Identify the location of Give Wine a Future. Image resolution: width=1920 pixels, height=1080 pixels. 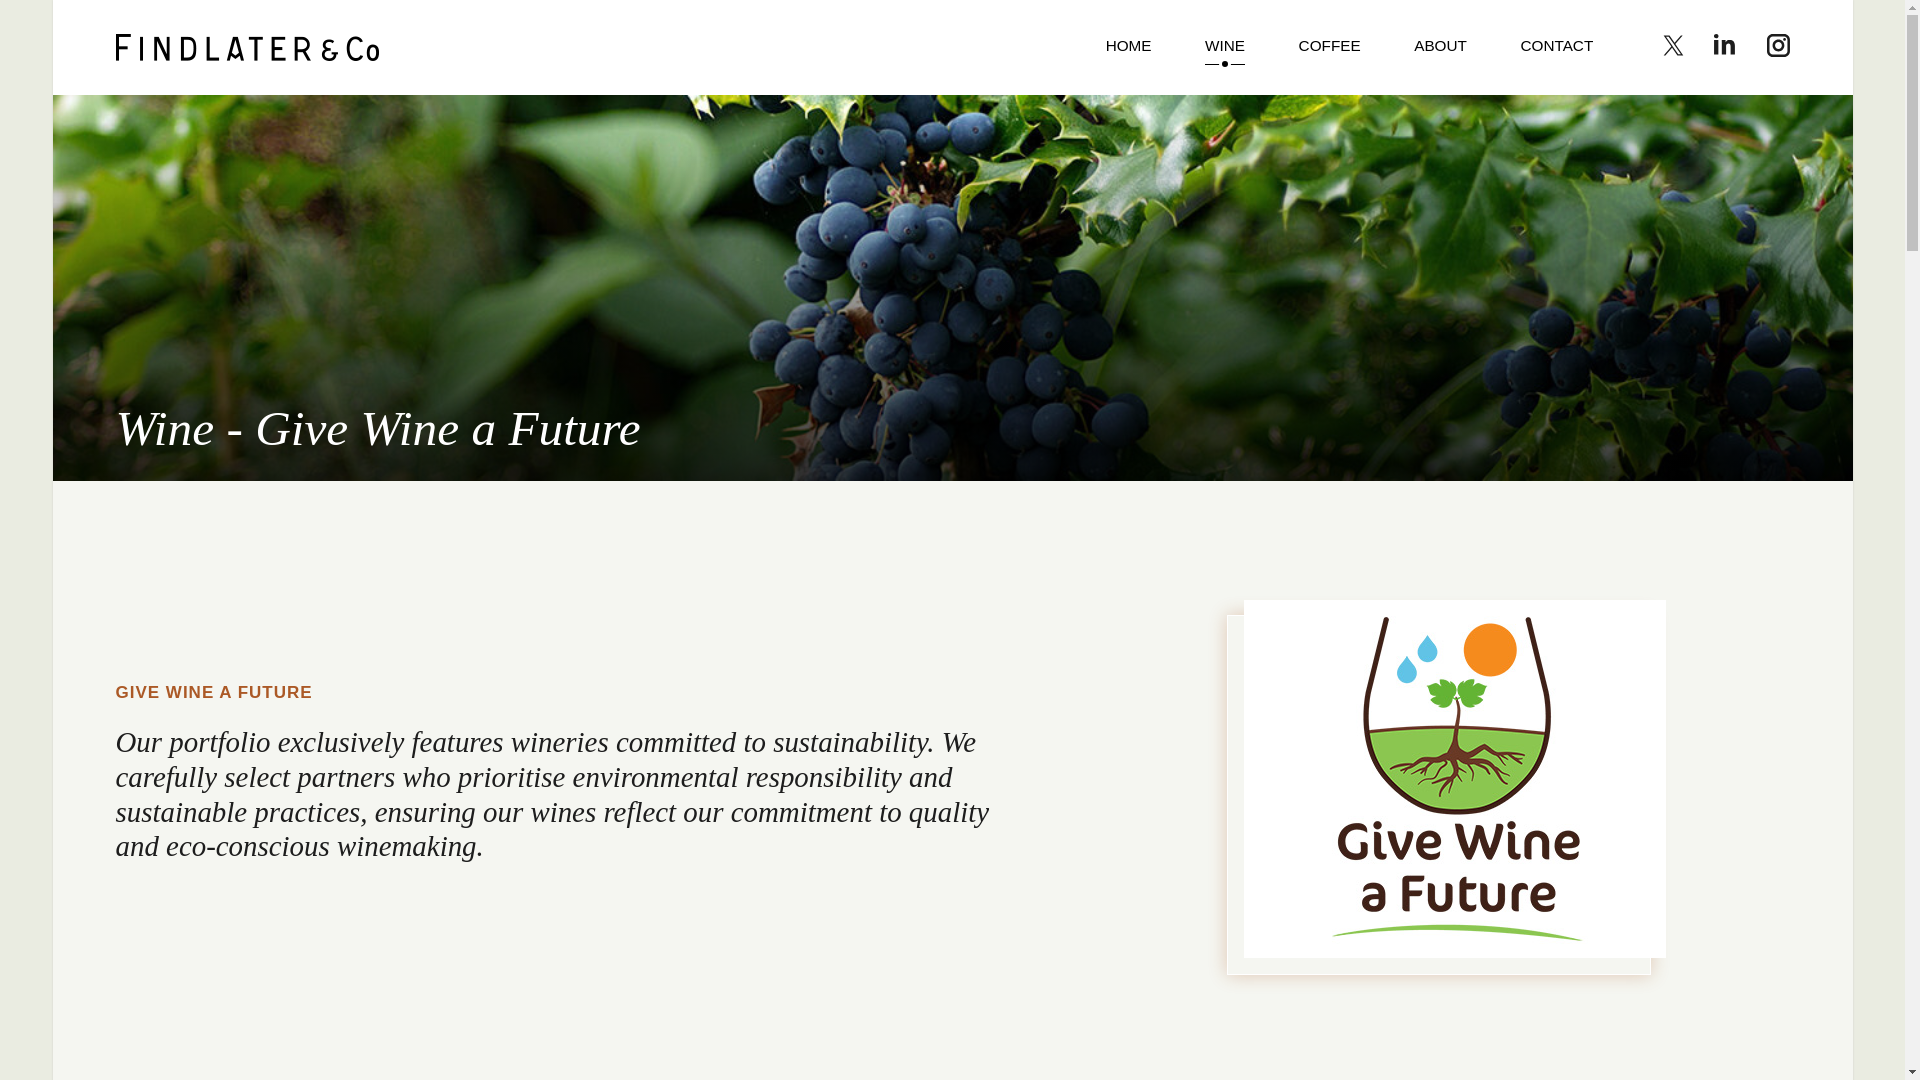
(246, 46).